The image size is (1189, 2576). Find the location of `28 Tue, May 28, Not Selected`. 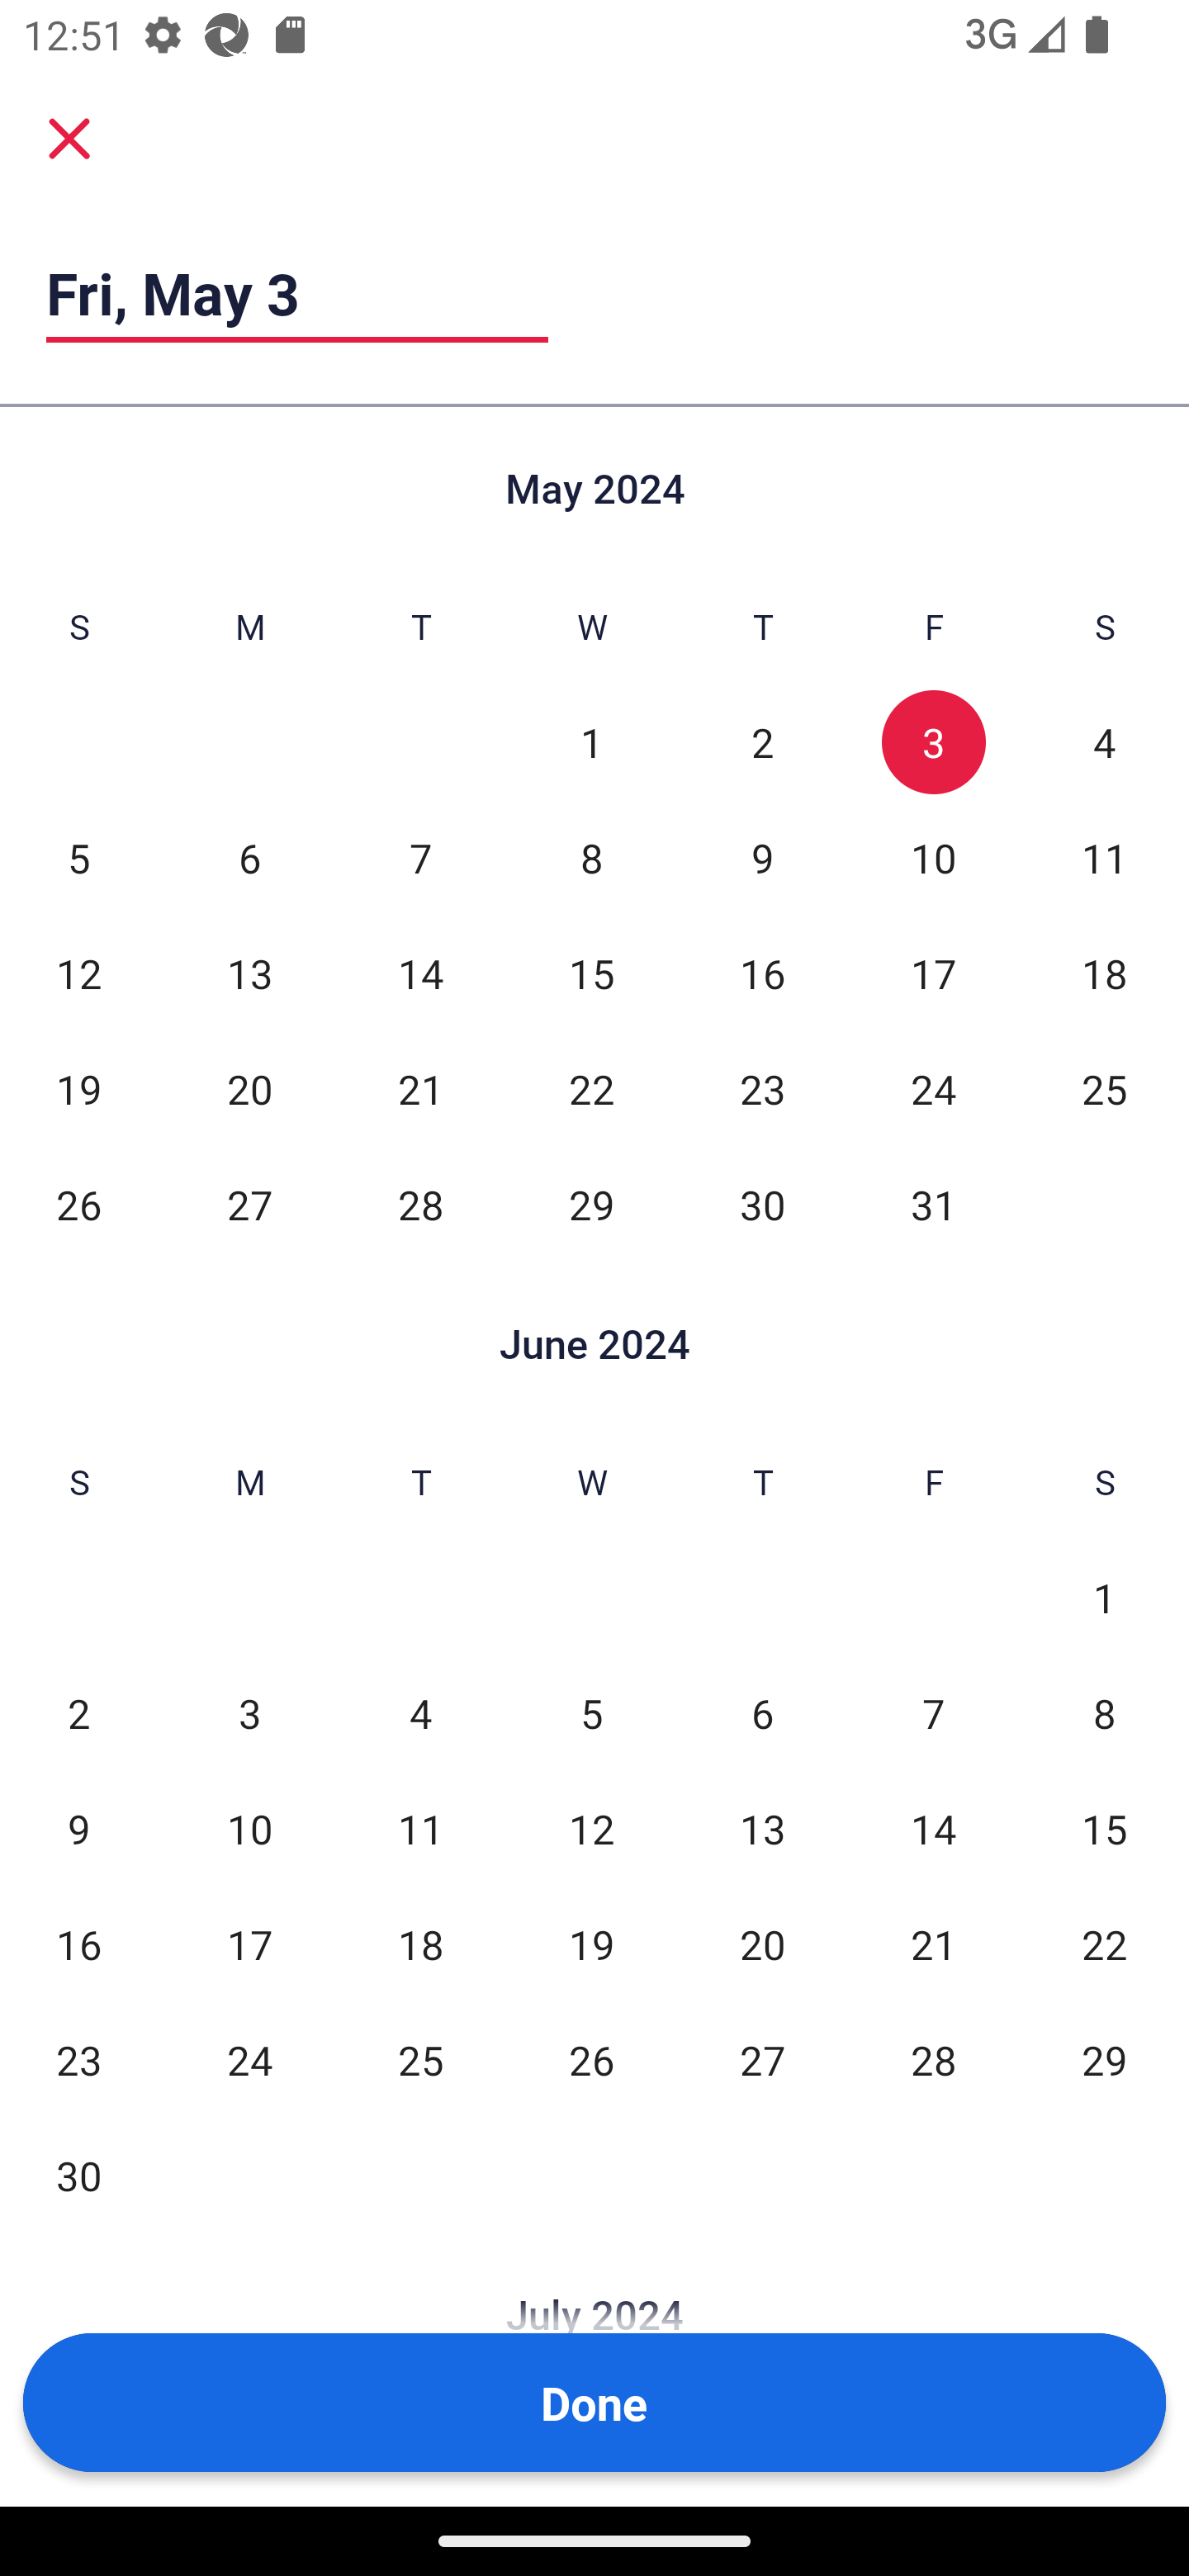

28 Tue, May 28, Not Selected is located at coordinates (421, 1204).